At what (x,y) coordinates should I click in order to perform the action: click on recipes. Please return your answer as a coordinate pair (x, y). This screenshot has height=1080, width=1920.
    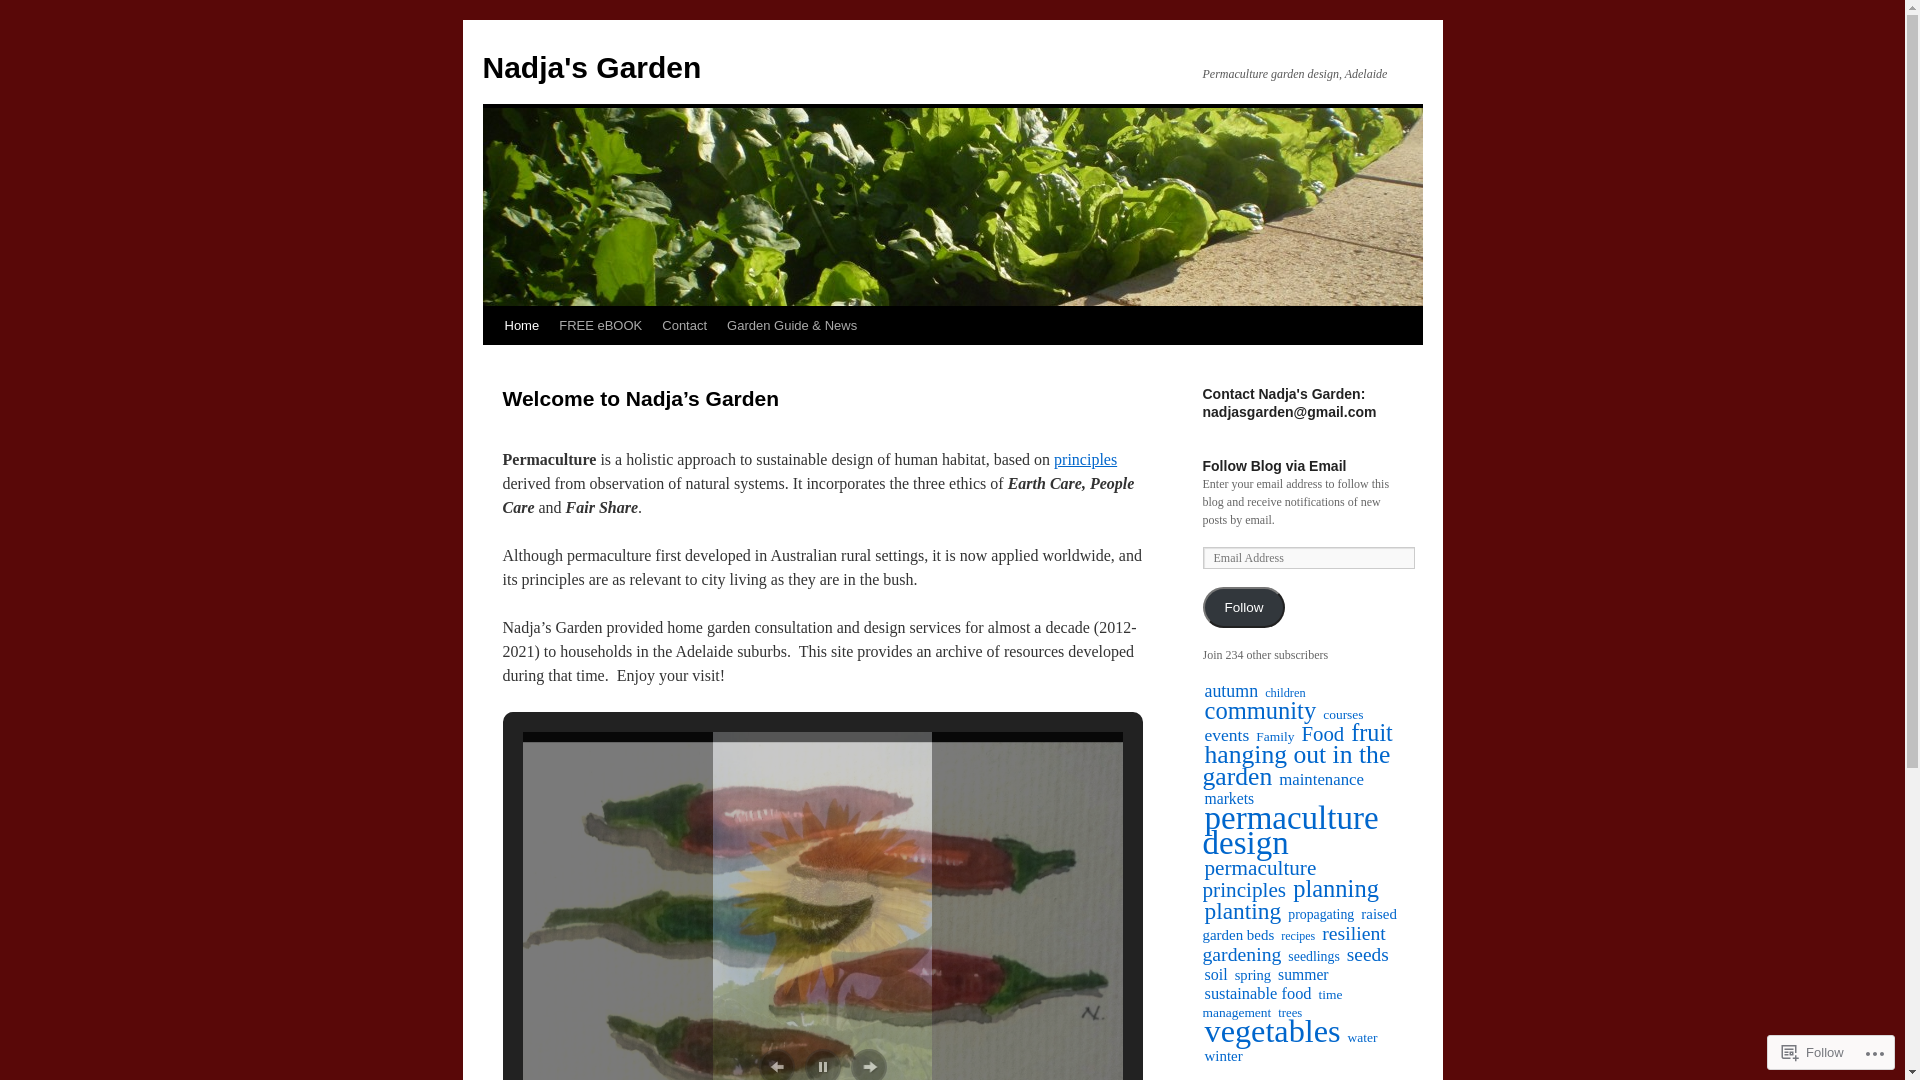
    Looking at the image, I should click on (1298, 936).